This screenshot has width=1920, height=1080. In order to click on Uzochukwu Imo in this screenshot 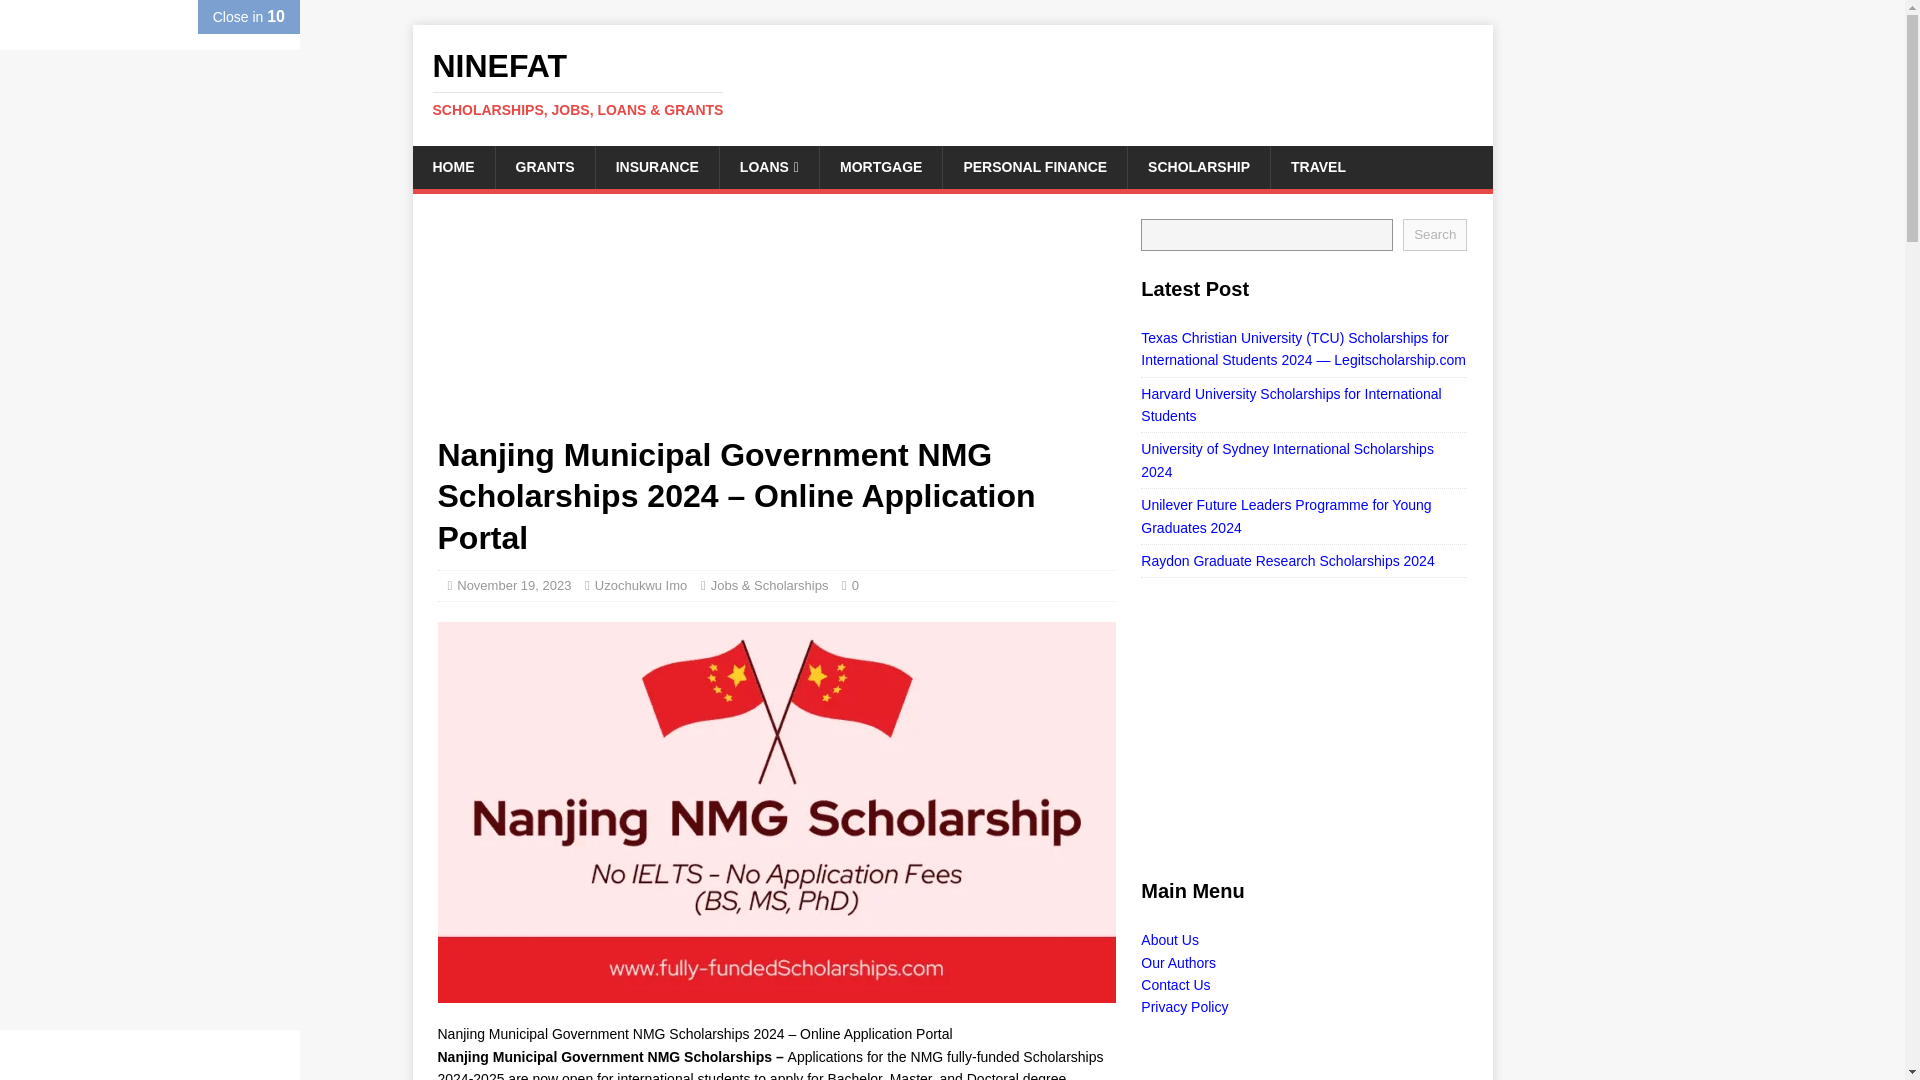, I will do `click(641, 584)`.